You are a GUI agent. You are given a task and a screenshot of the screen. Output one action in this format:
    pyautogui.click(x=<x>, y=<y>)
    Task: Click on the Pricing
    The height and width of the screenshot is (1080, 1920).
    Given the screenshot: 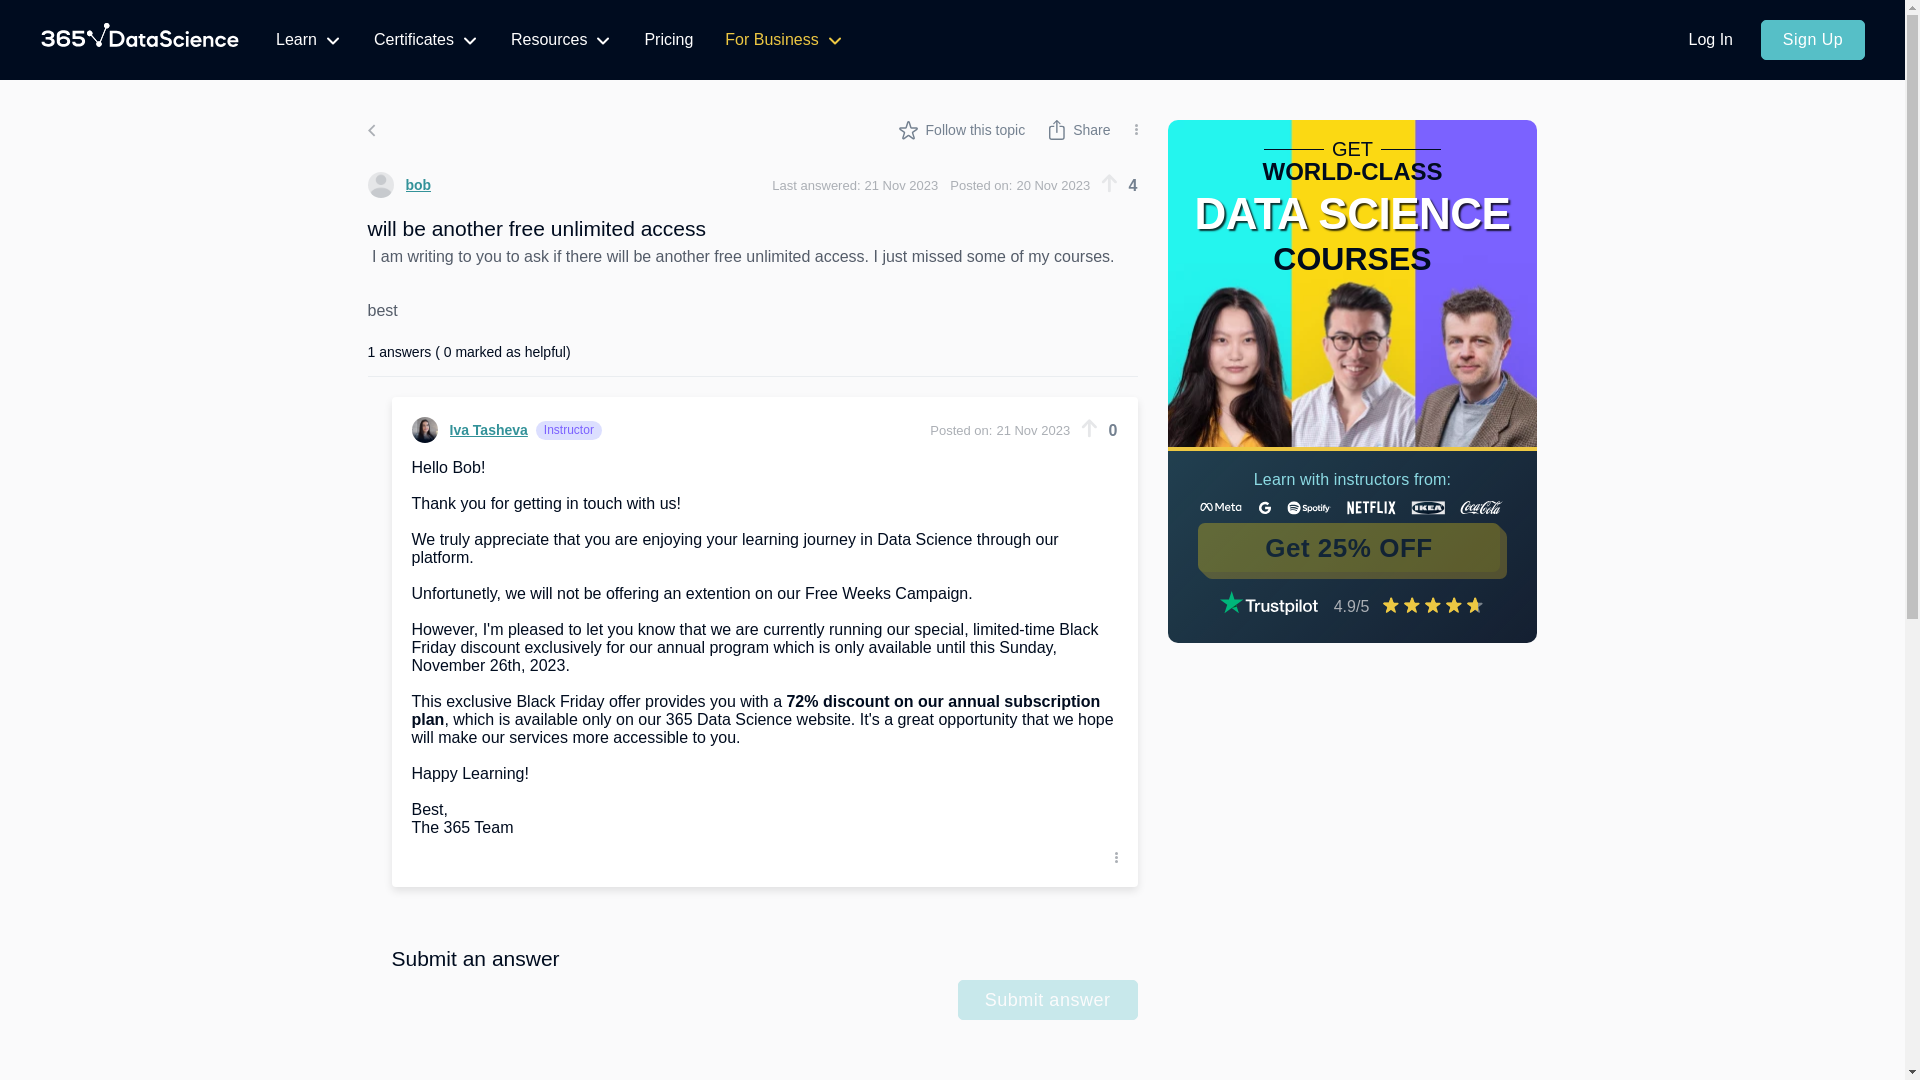 What is the action you would take?
    pyautogui.click(x=668, y=40)
    